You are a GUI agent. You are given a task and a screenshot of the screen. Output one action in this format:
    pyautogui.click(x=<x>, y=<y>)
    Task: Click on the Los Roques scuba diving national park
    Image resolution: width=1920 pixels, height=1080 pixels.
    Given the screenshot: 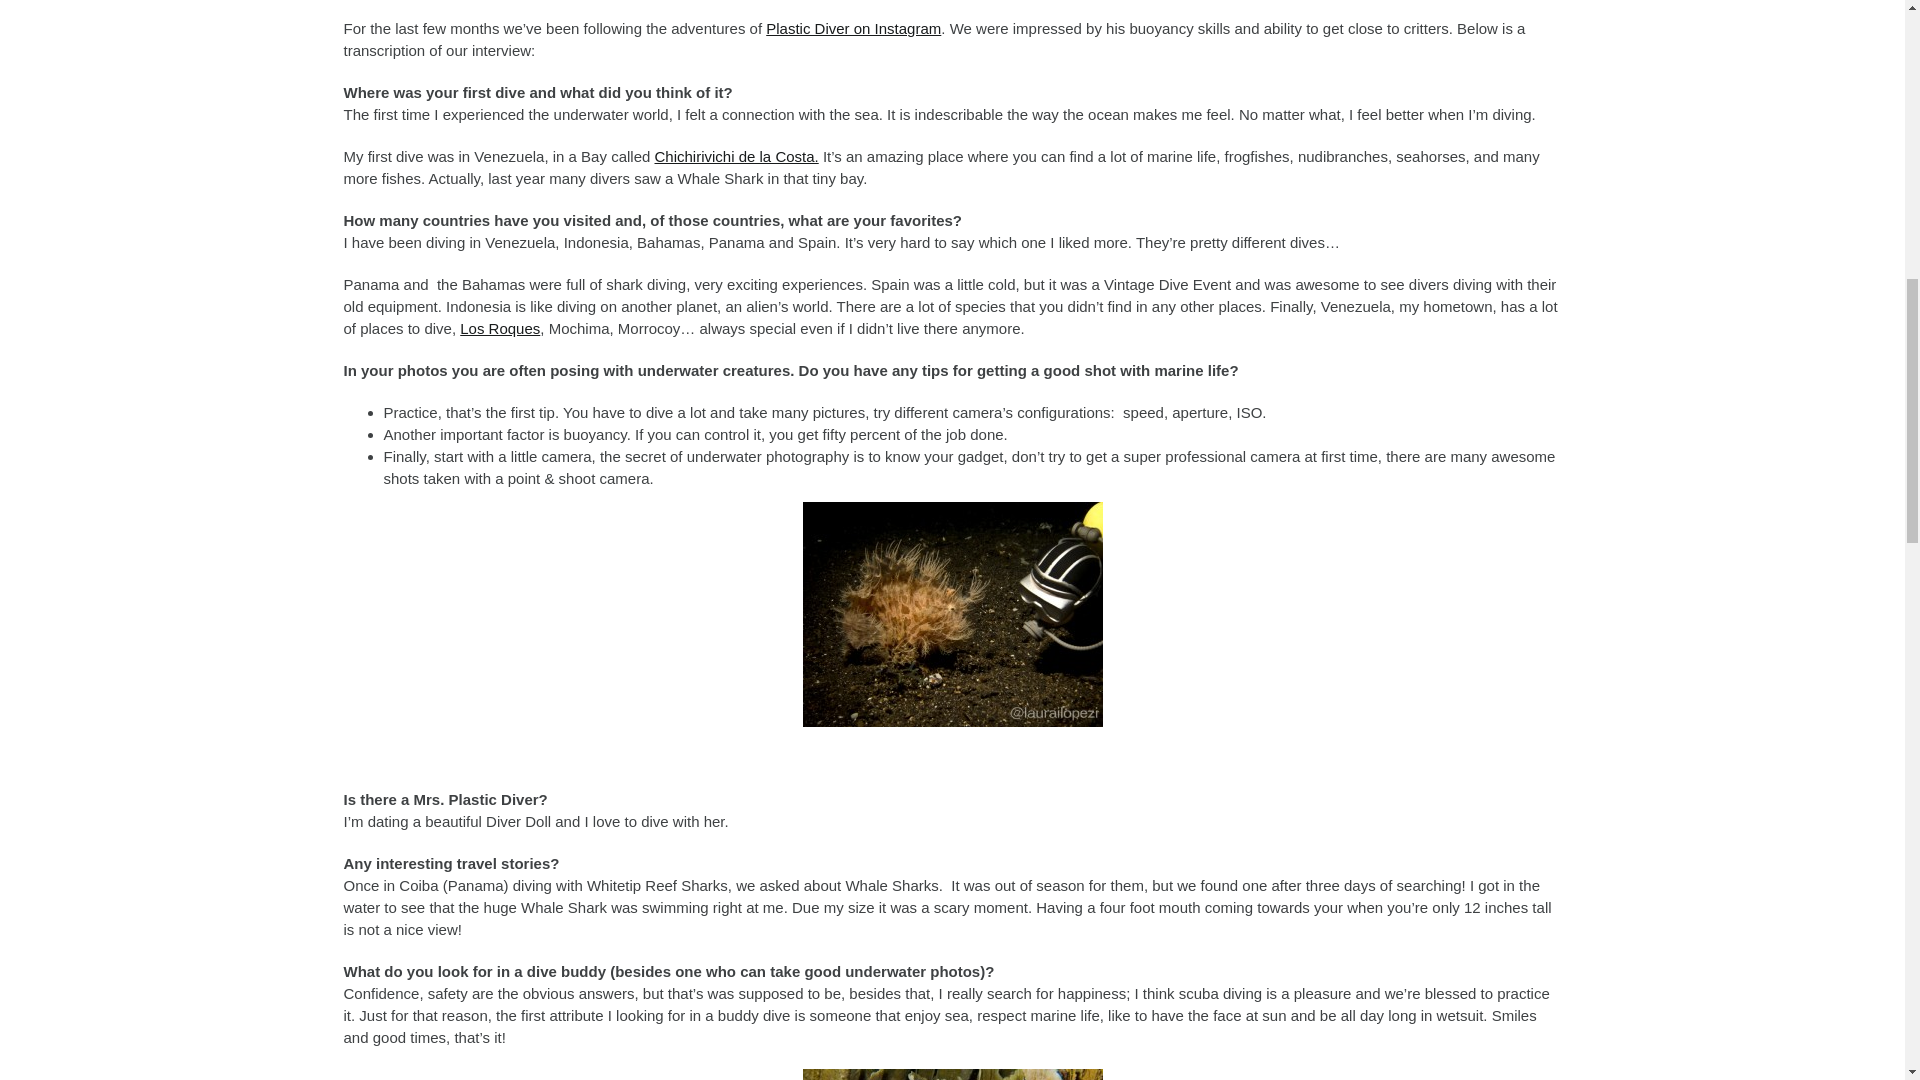 What is the action you would take?
    pyautogui.click(x=500, y=328)
    